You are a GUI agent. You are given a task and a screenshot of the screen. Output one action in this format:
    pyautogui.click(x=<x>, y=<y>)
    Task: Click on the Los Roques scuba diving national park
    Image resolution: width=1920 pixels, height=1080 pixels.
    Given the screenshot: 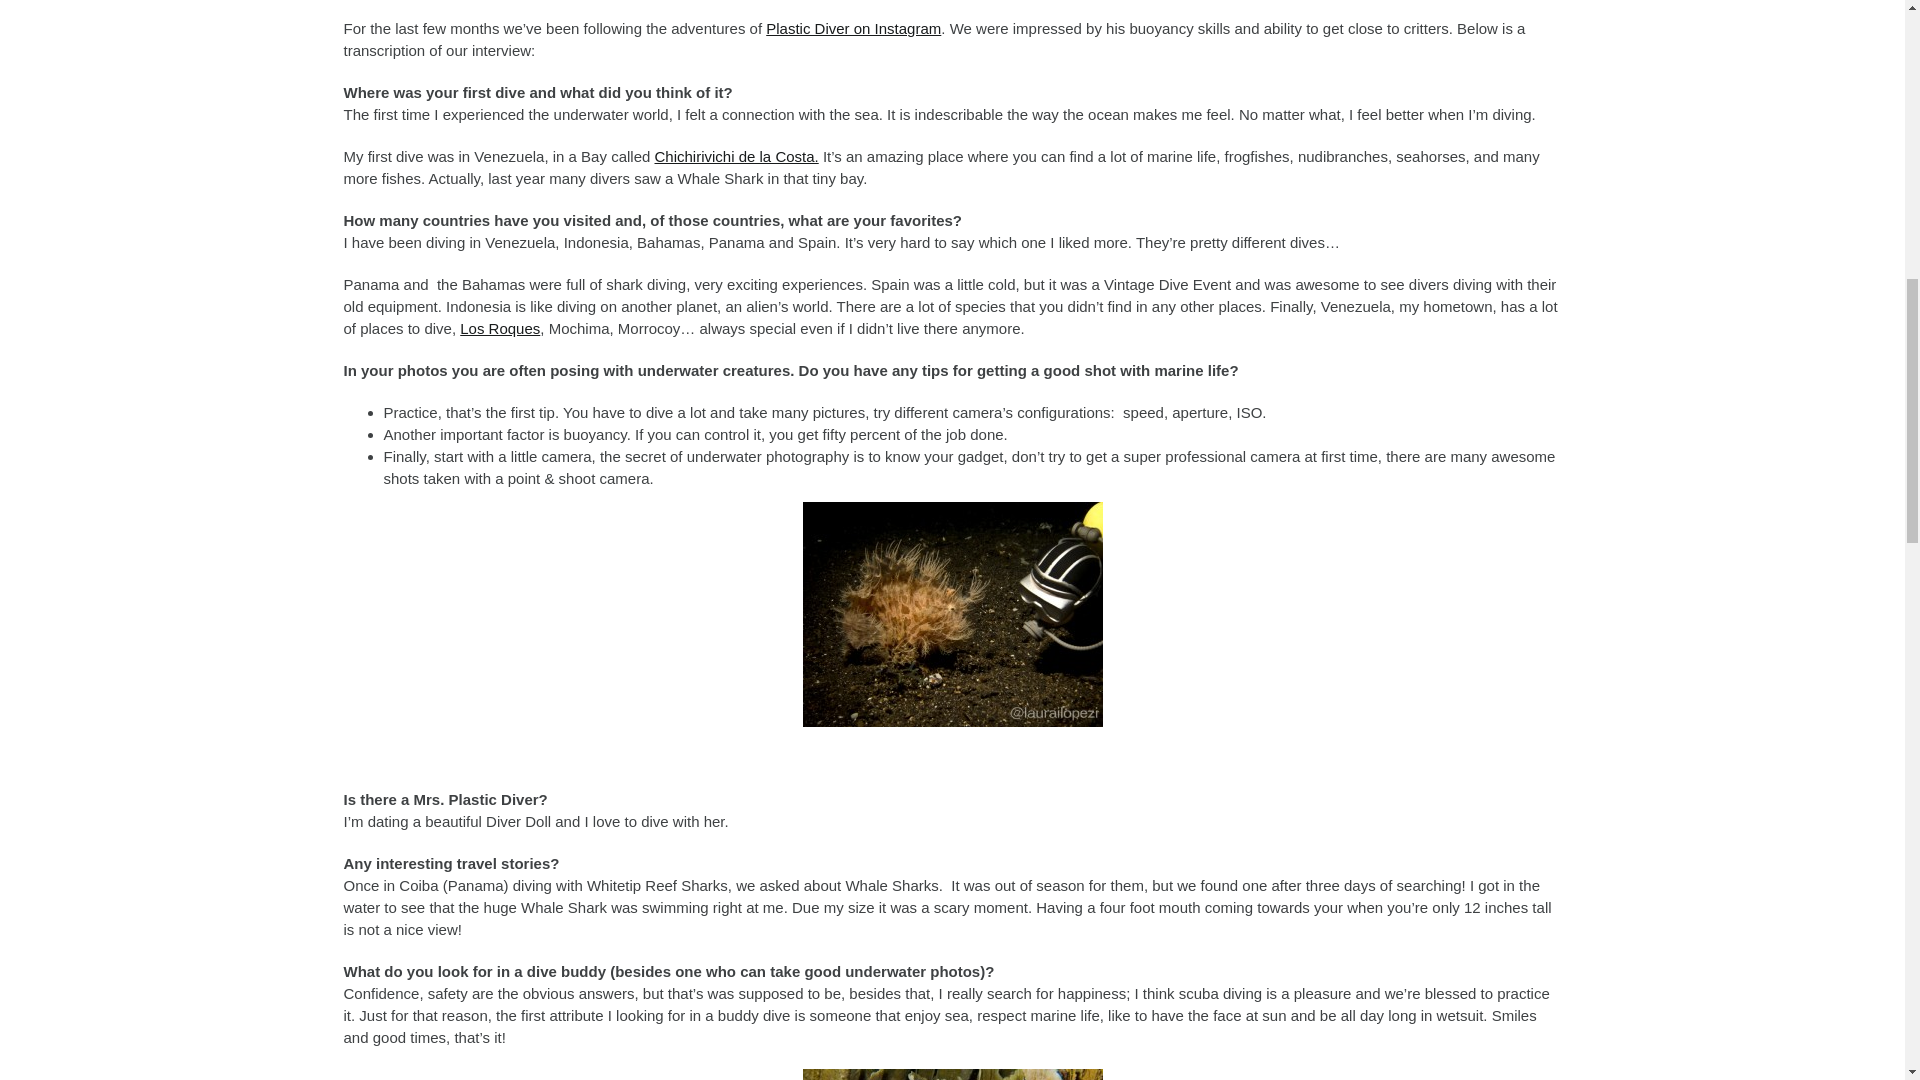 What is the action you would take?
    pyautogui.click(x=500, y=328)
    